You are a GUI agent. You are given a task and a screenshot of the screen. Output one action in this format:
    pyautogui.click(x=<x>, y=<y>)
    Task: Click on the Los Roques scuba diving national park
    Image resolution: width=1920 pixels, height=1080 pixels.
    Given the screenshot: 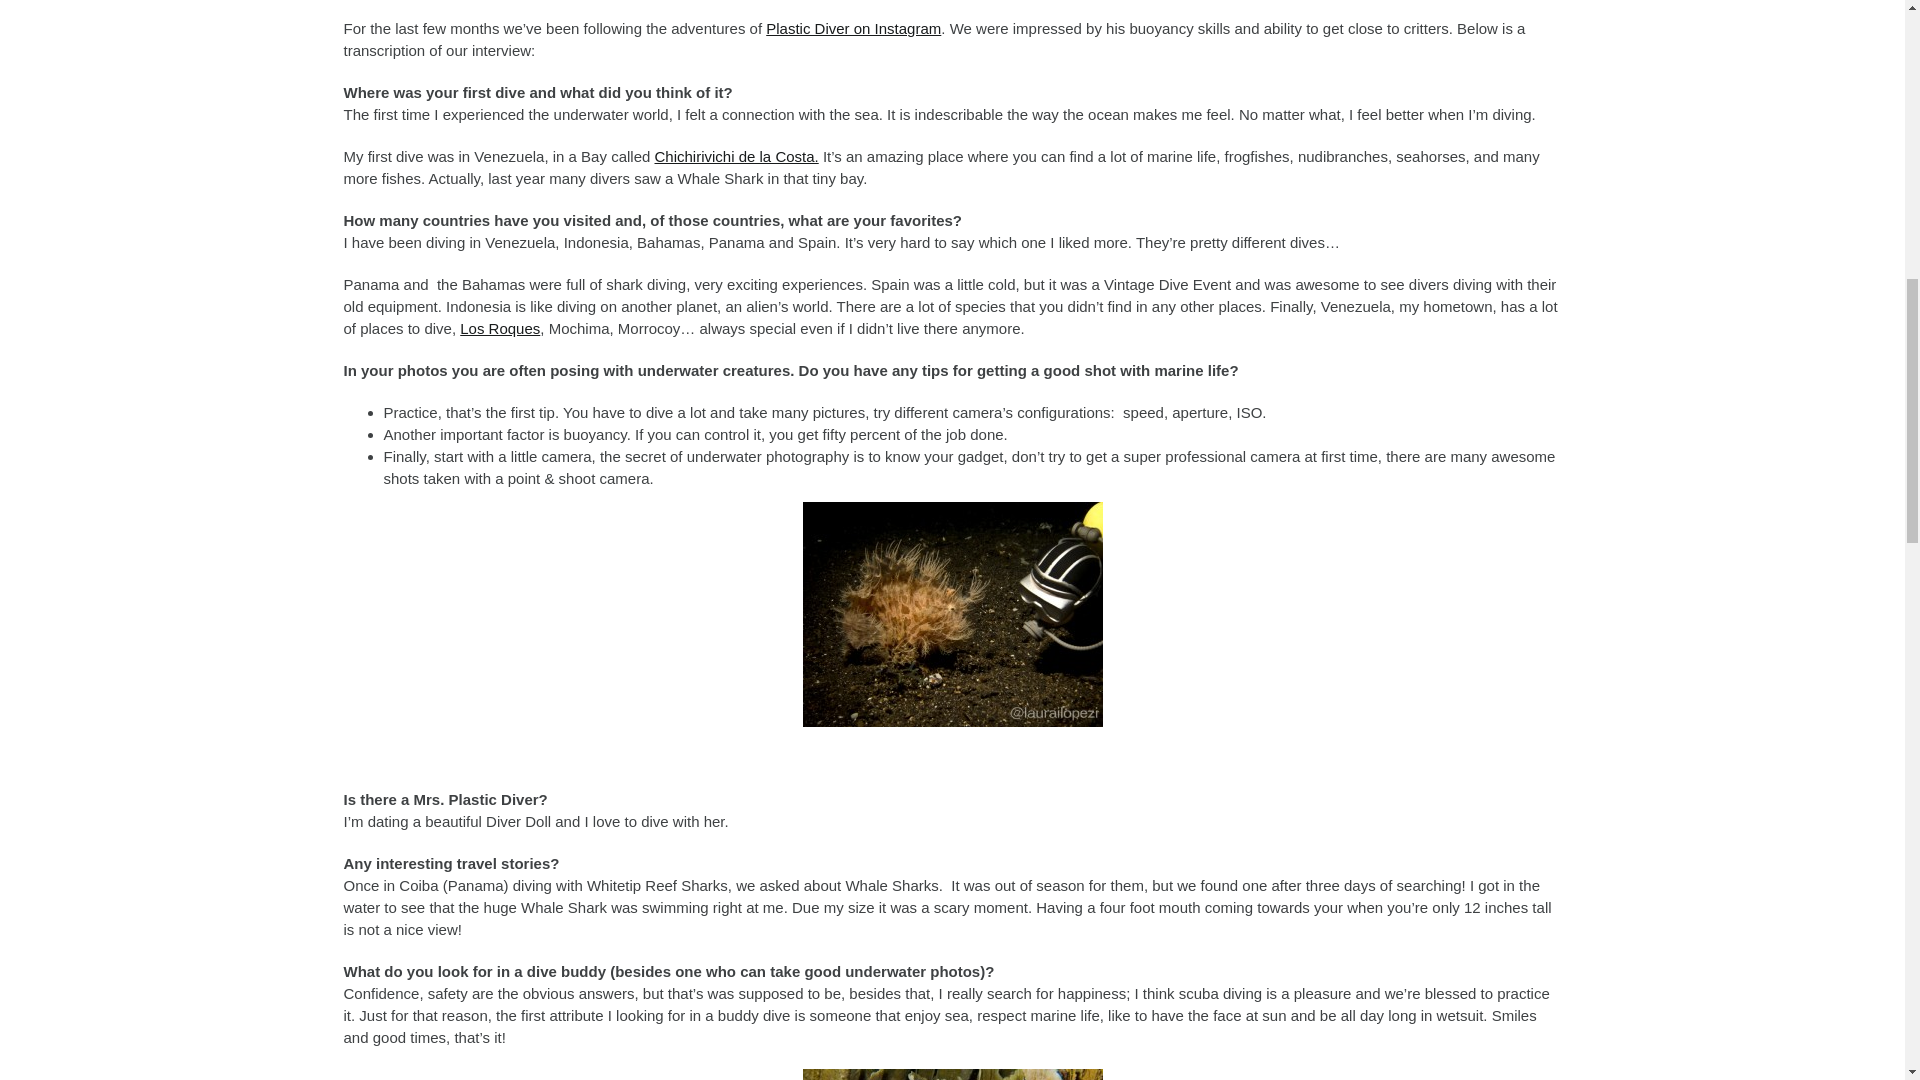 What is the action you would take?
    pyautogui.click(x=500, y=328)
    